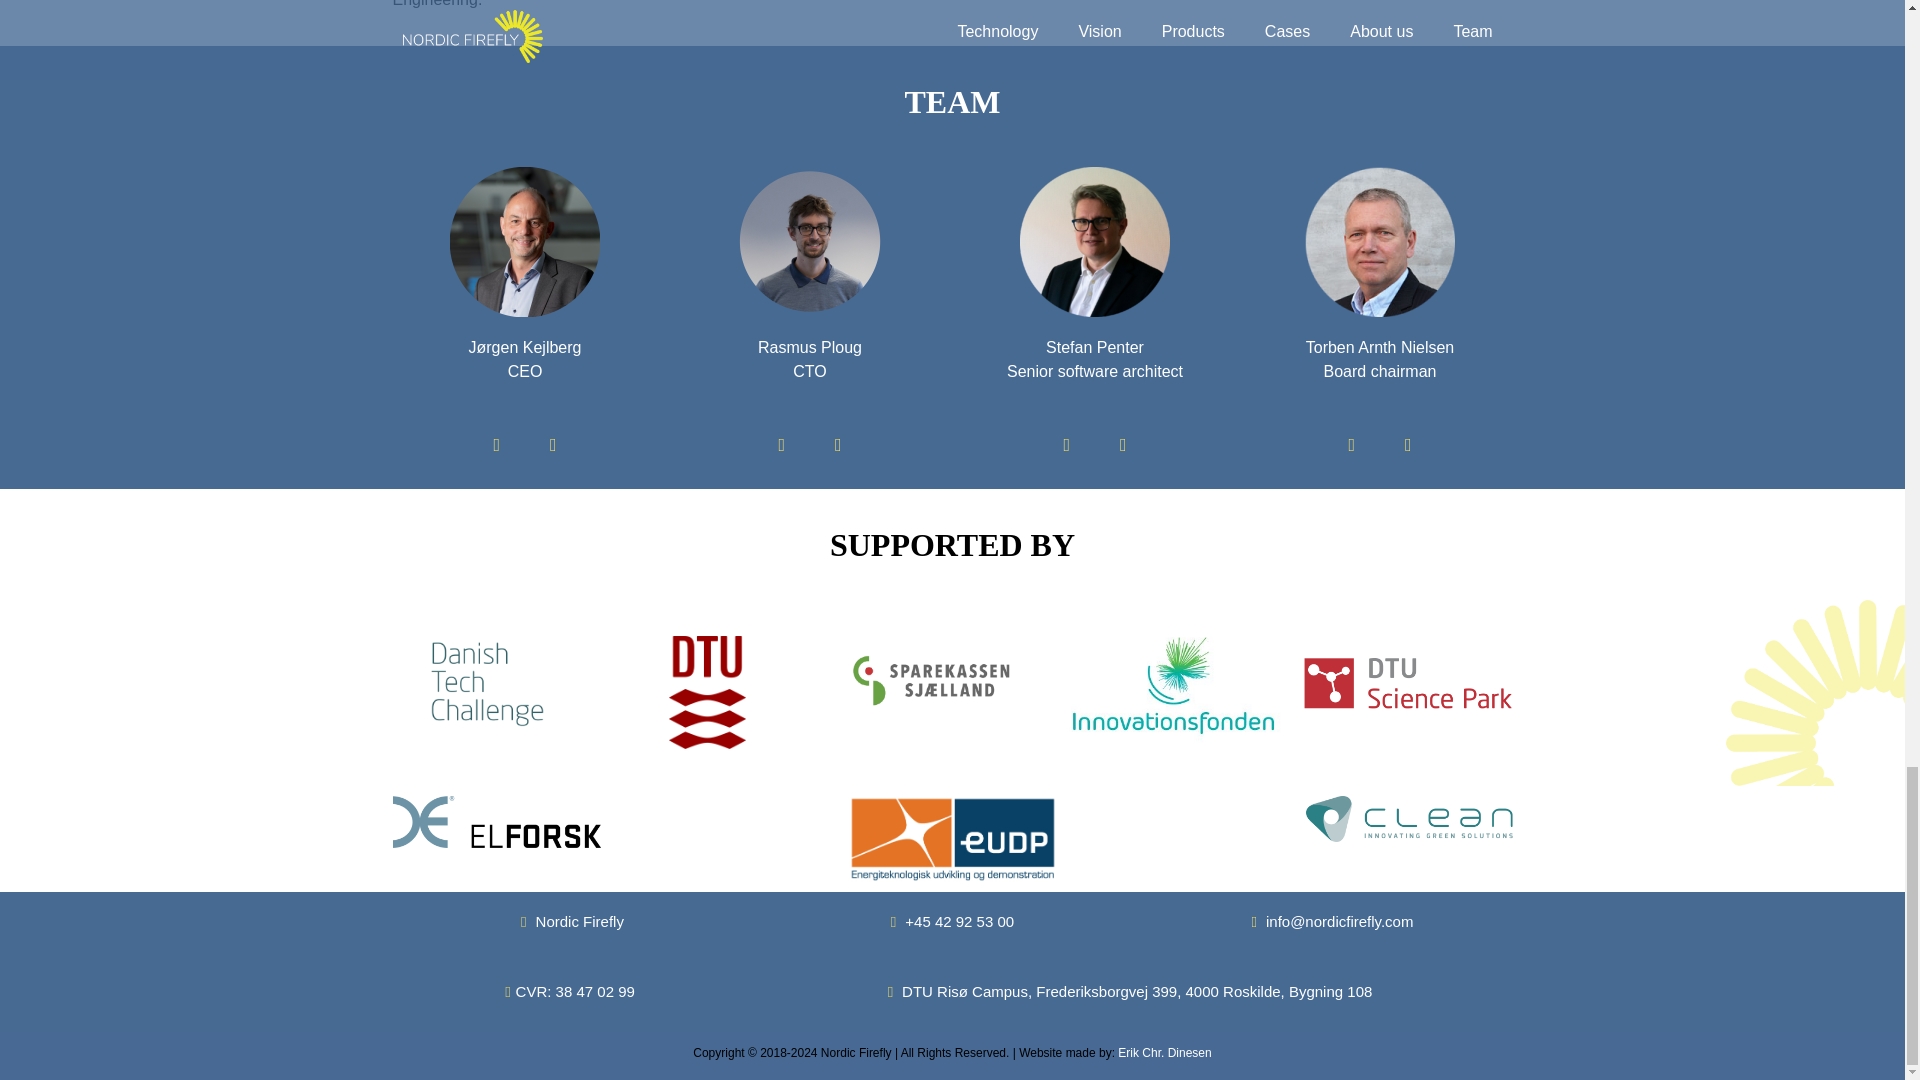 The image size is (1920, 1080). I want to click on Erik Chr. Dinesen, so click(1164, 1052).